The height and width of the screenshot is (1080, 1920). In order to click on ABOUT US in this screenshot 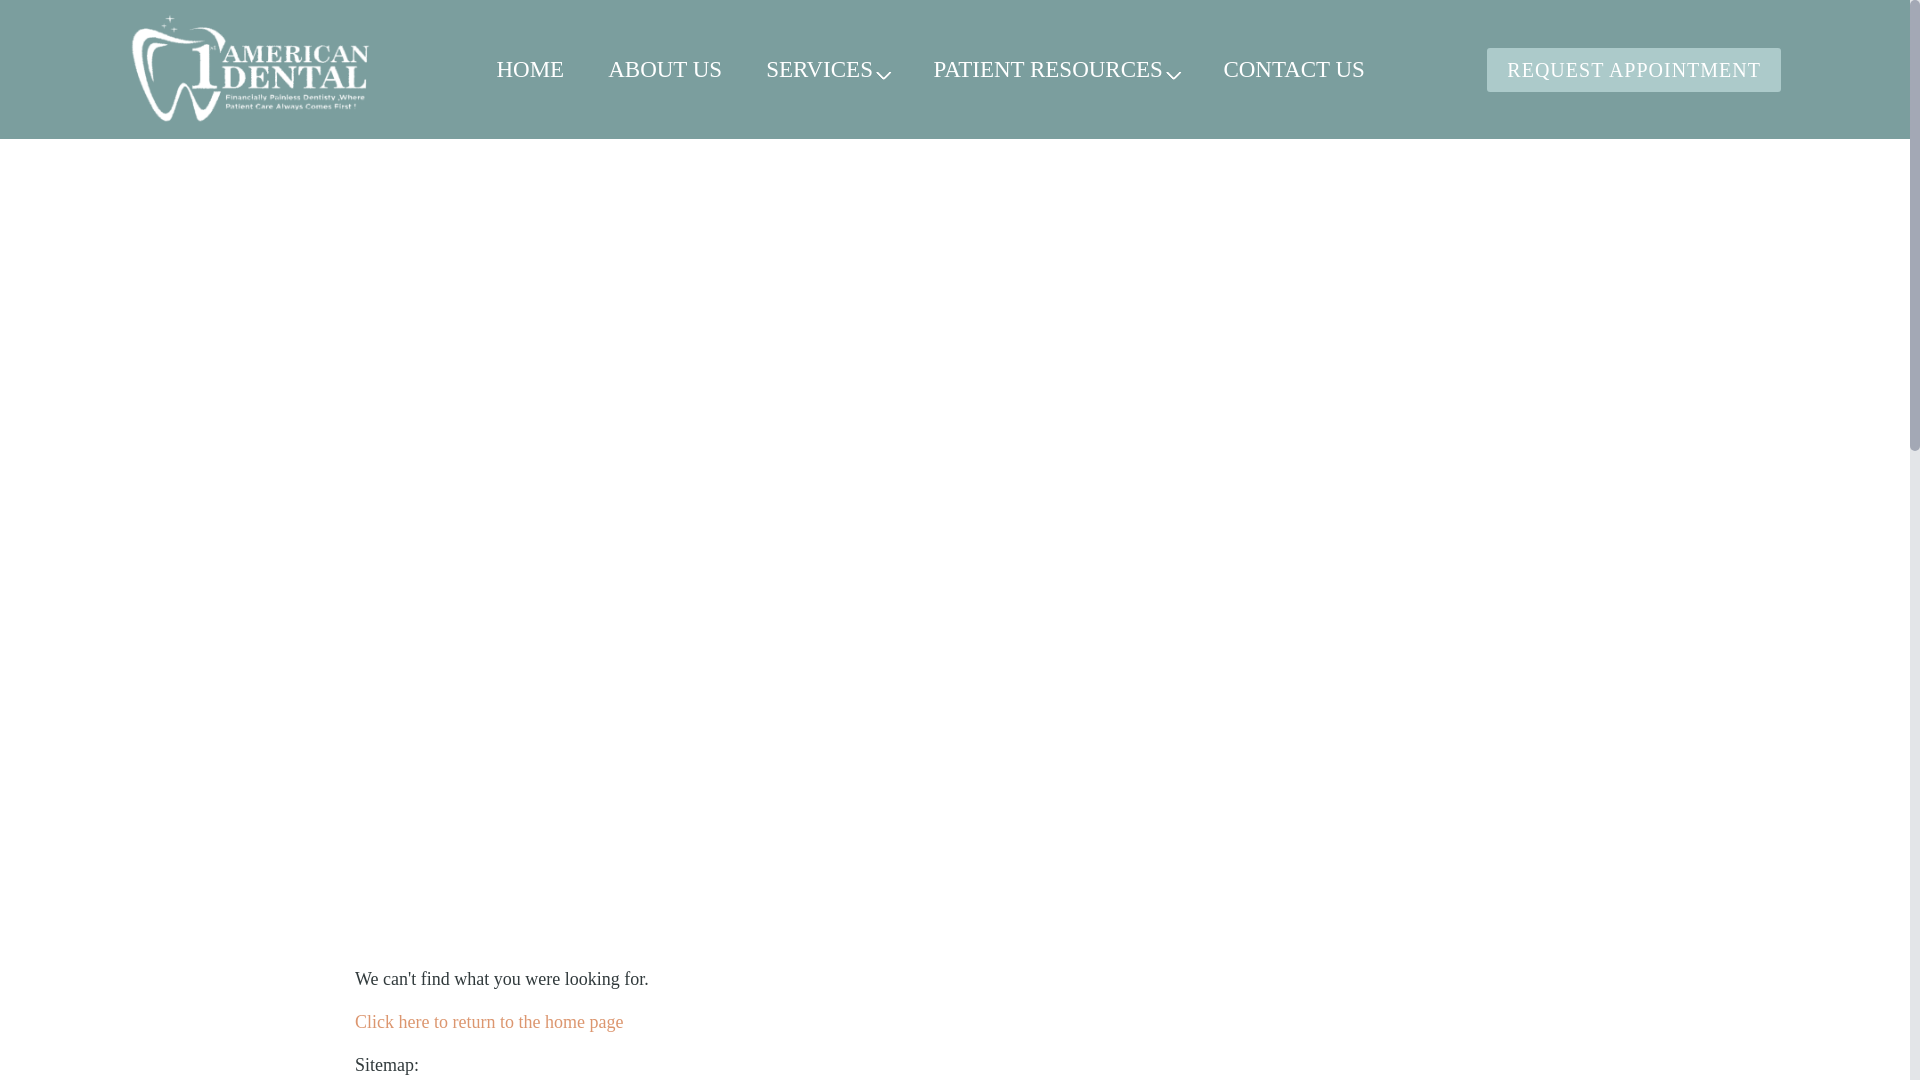, I will do `click(665, 70)`.